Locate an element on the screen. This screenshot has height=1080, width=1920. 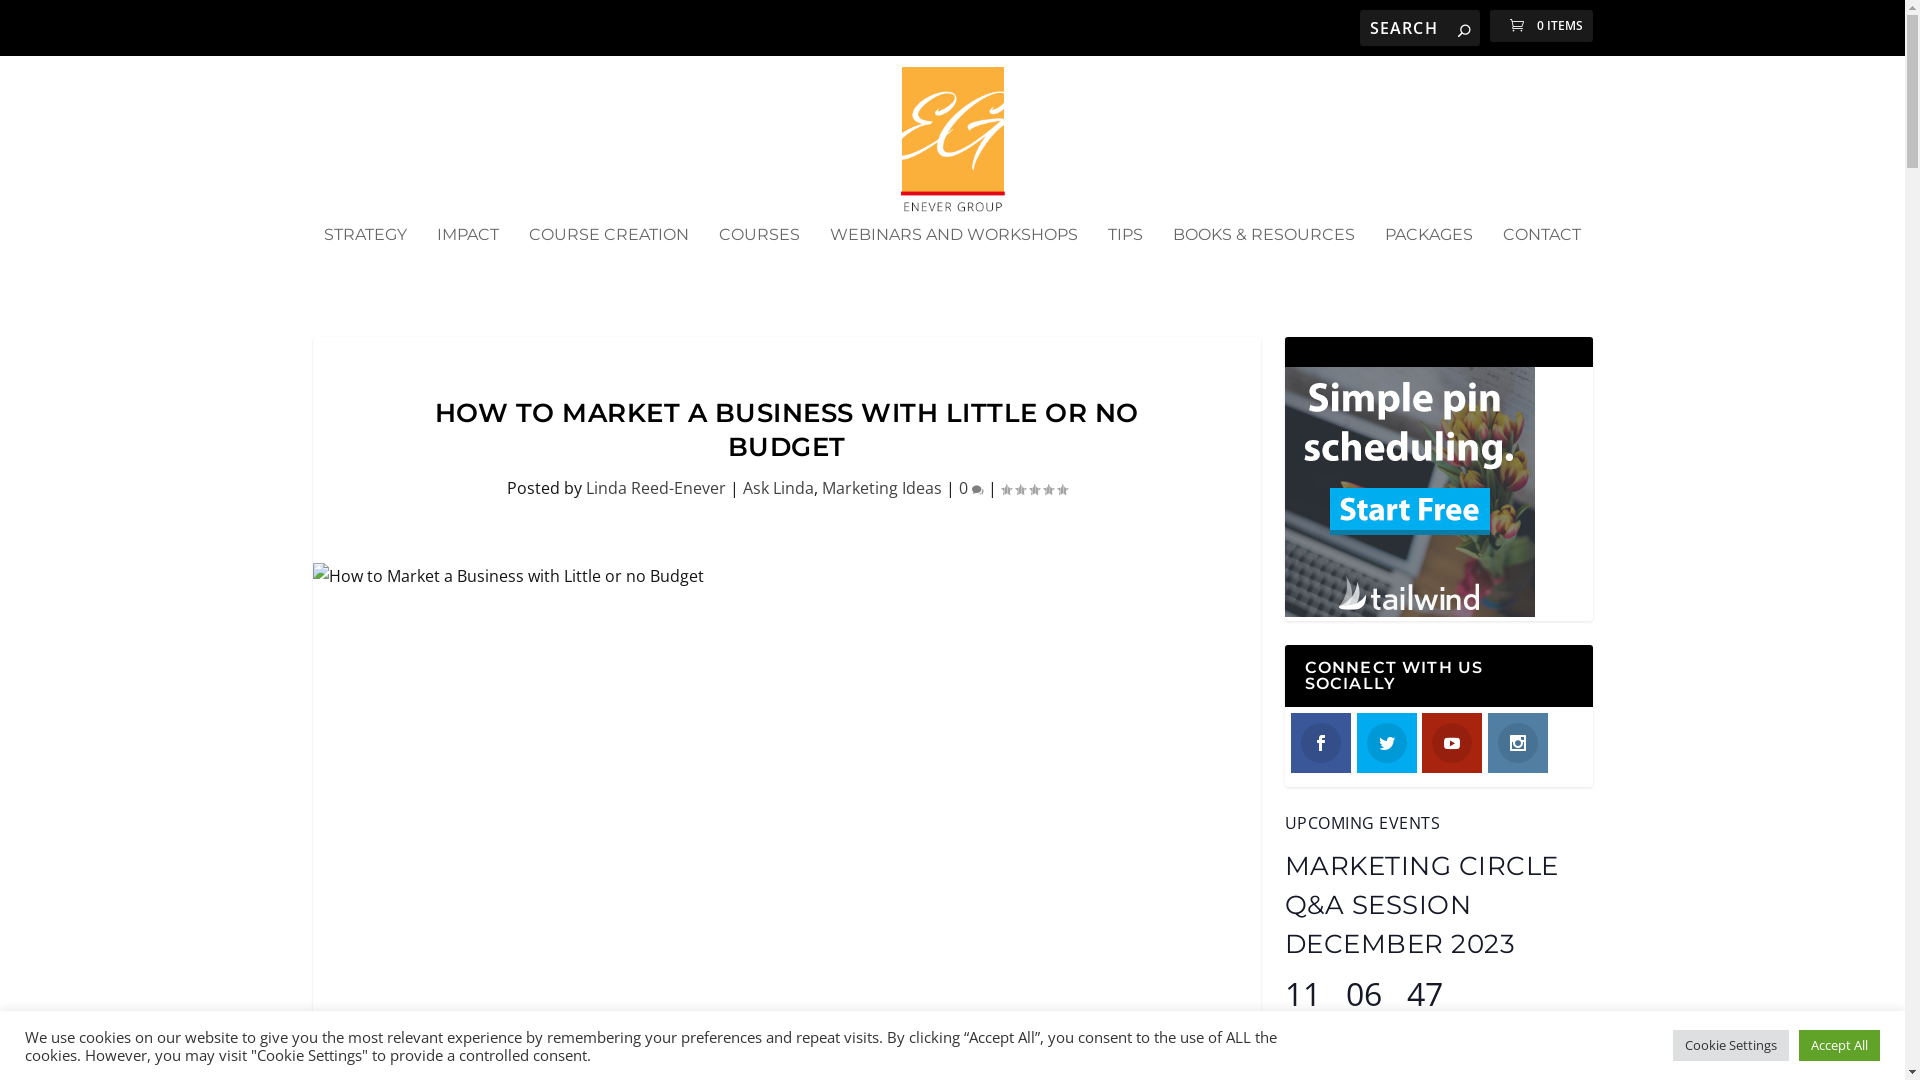
comment count is located at coordinates (978, 490).